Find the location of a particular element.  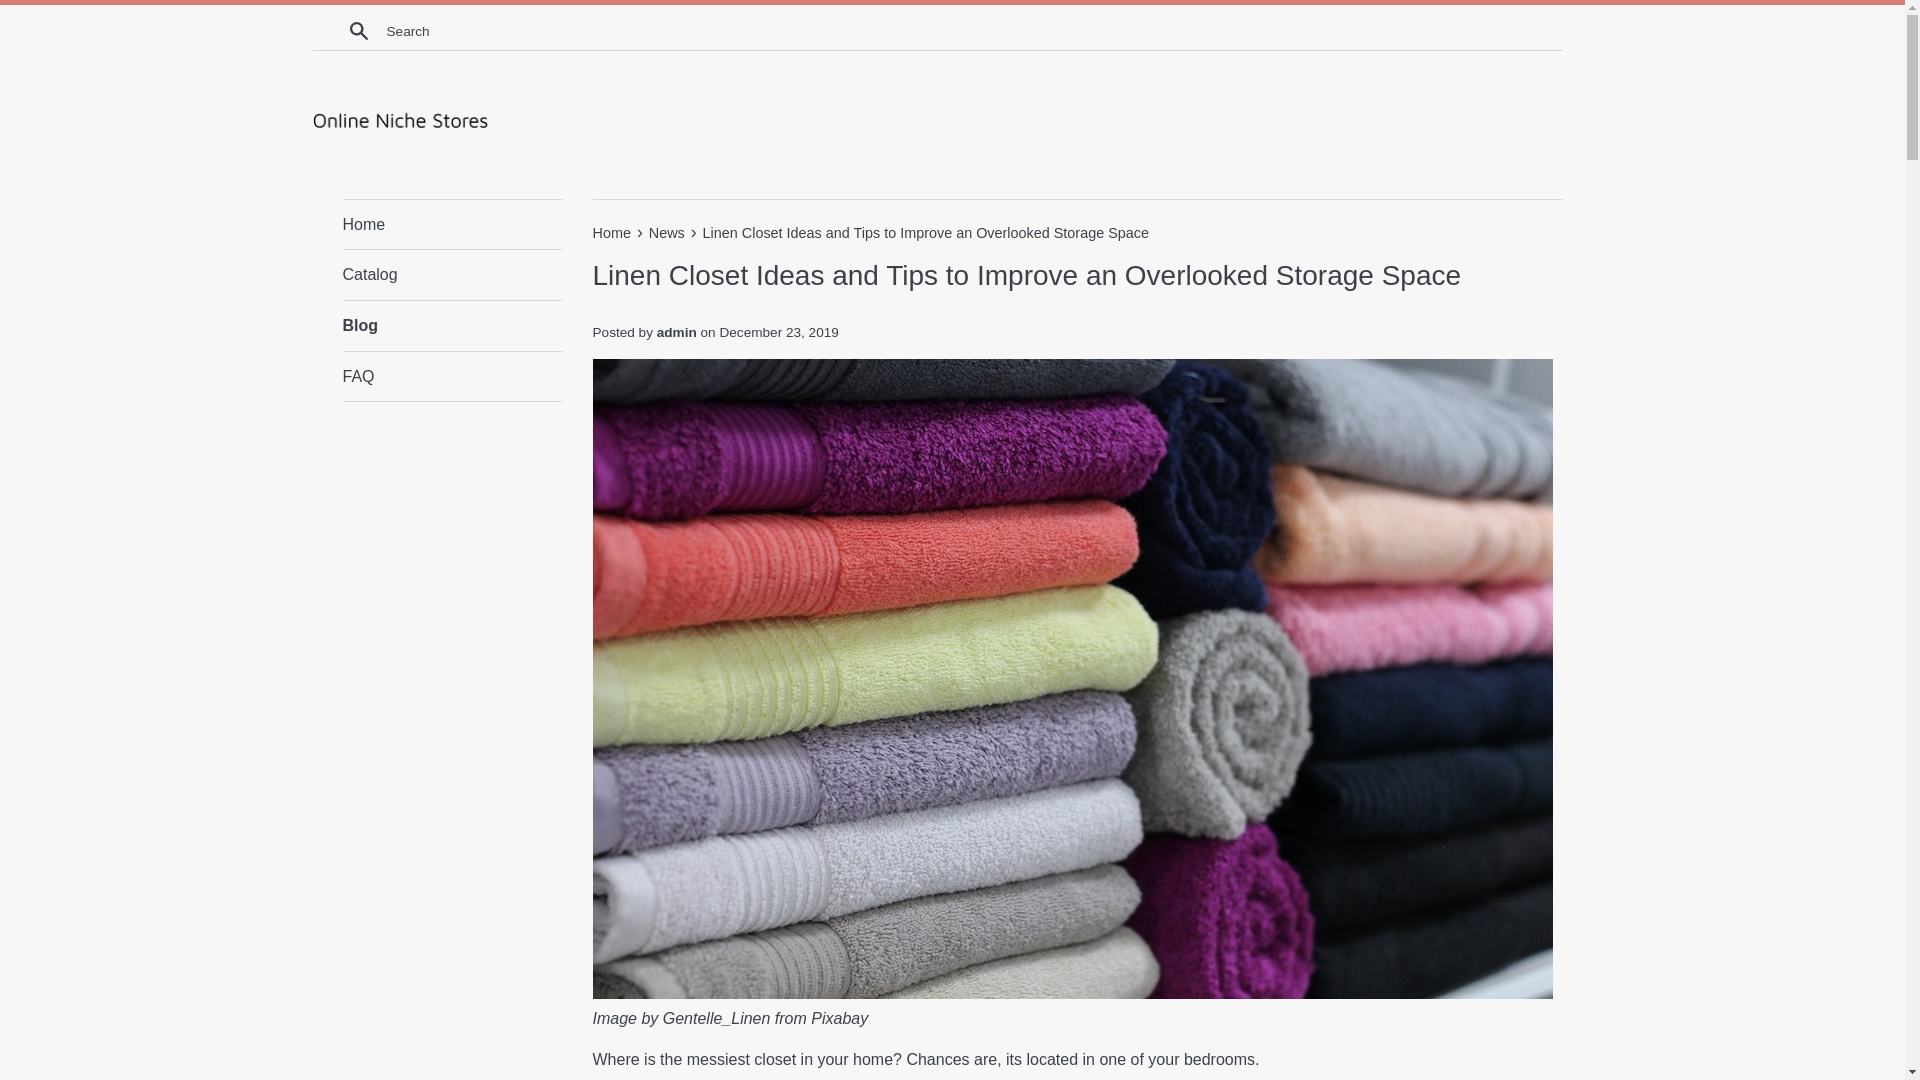

News is located at coordinates (668, 232).